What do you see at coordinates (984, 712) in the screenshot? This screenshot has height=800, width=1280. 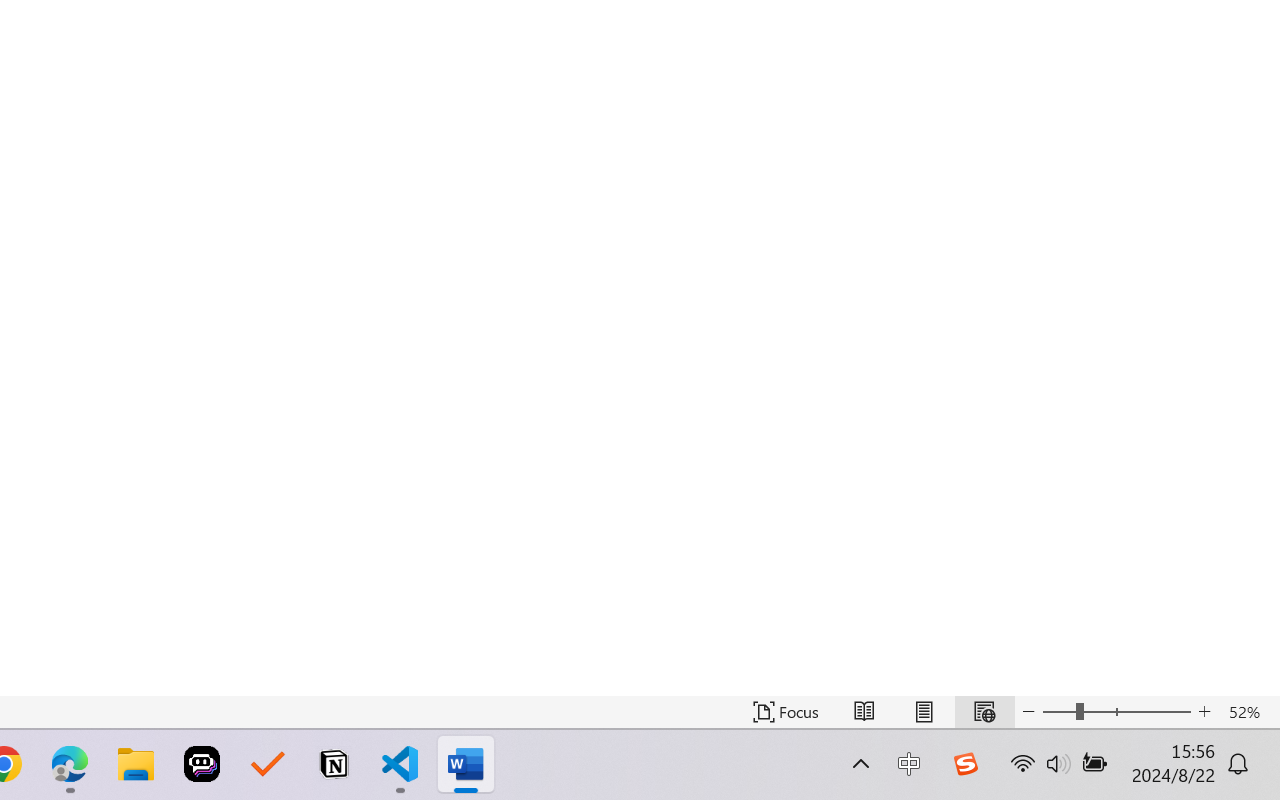 I see `Web Layout` at bounding box center [984, 712].